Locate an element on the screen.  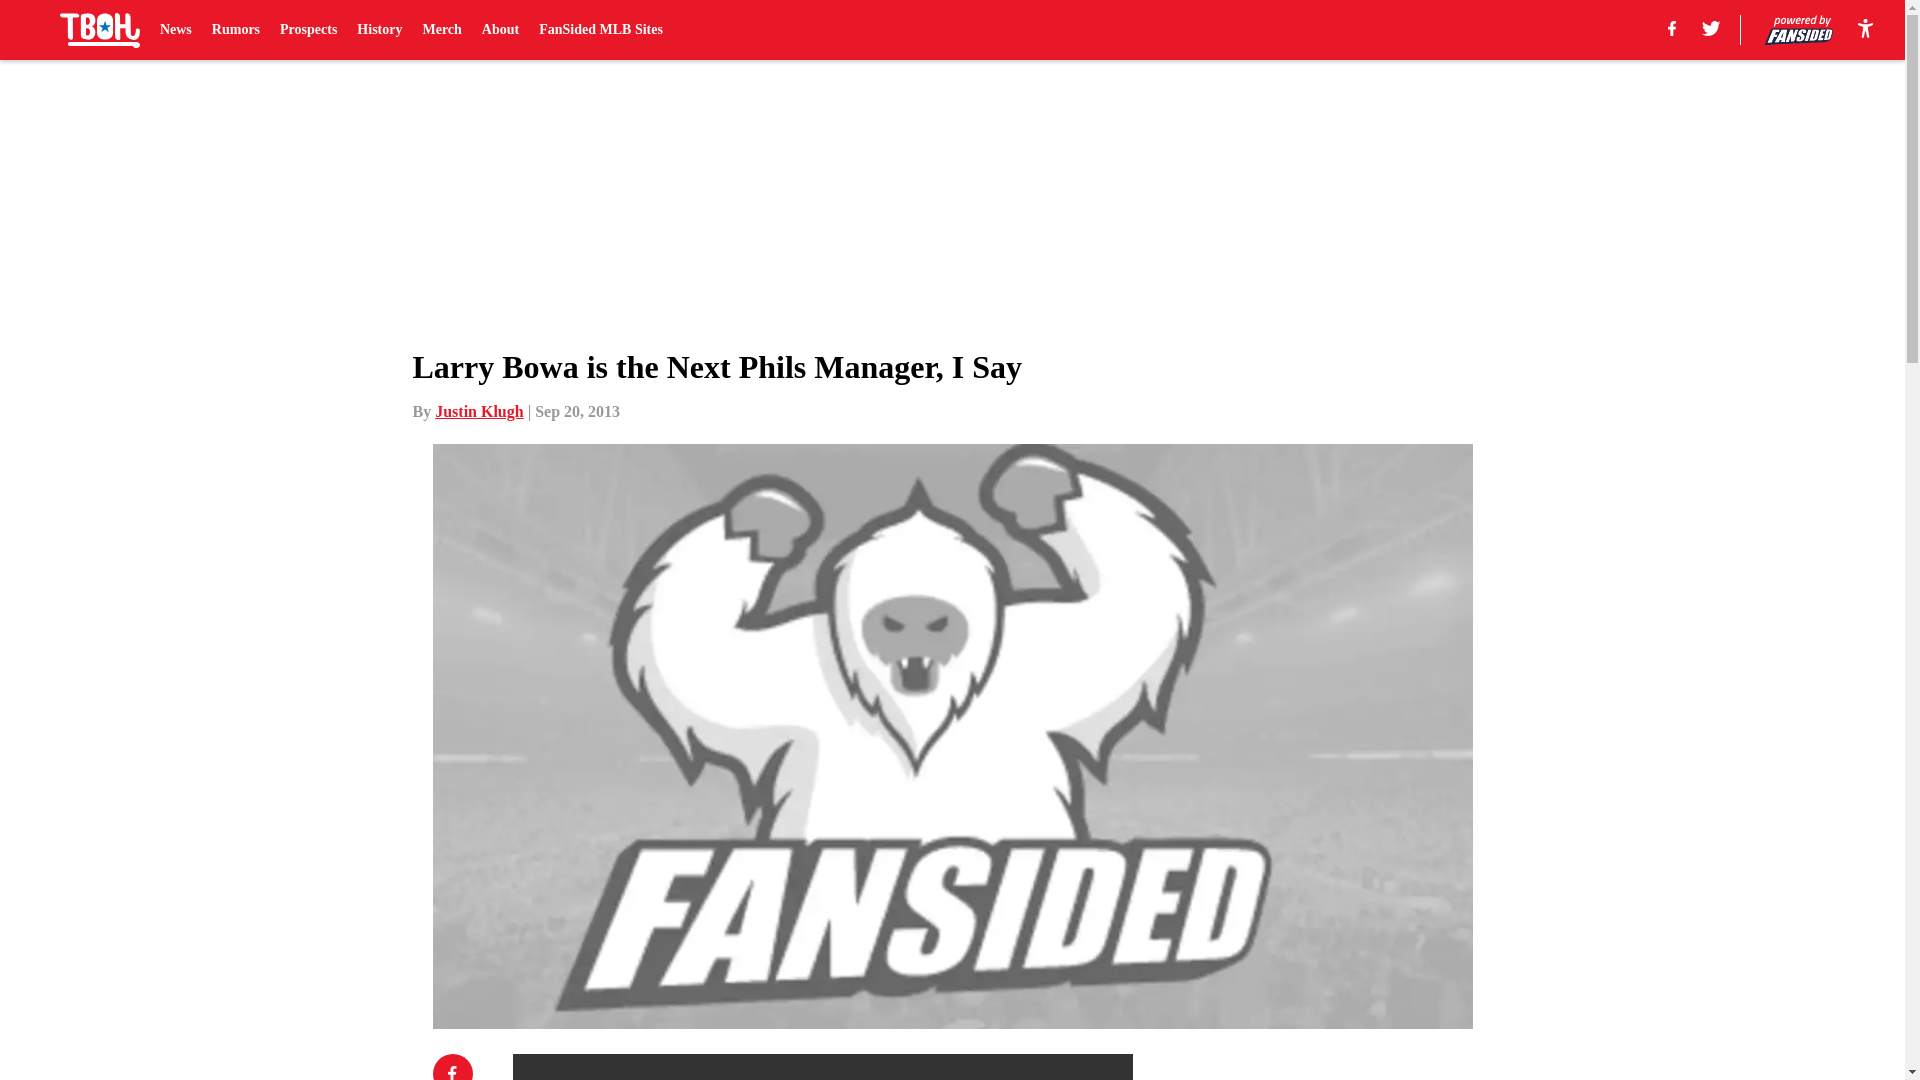
Rumors is located at coordinates (235, 30).